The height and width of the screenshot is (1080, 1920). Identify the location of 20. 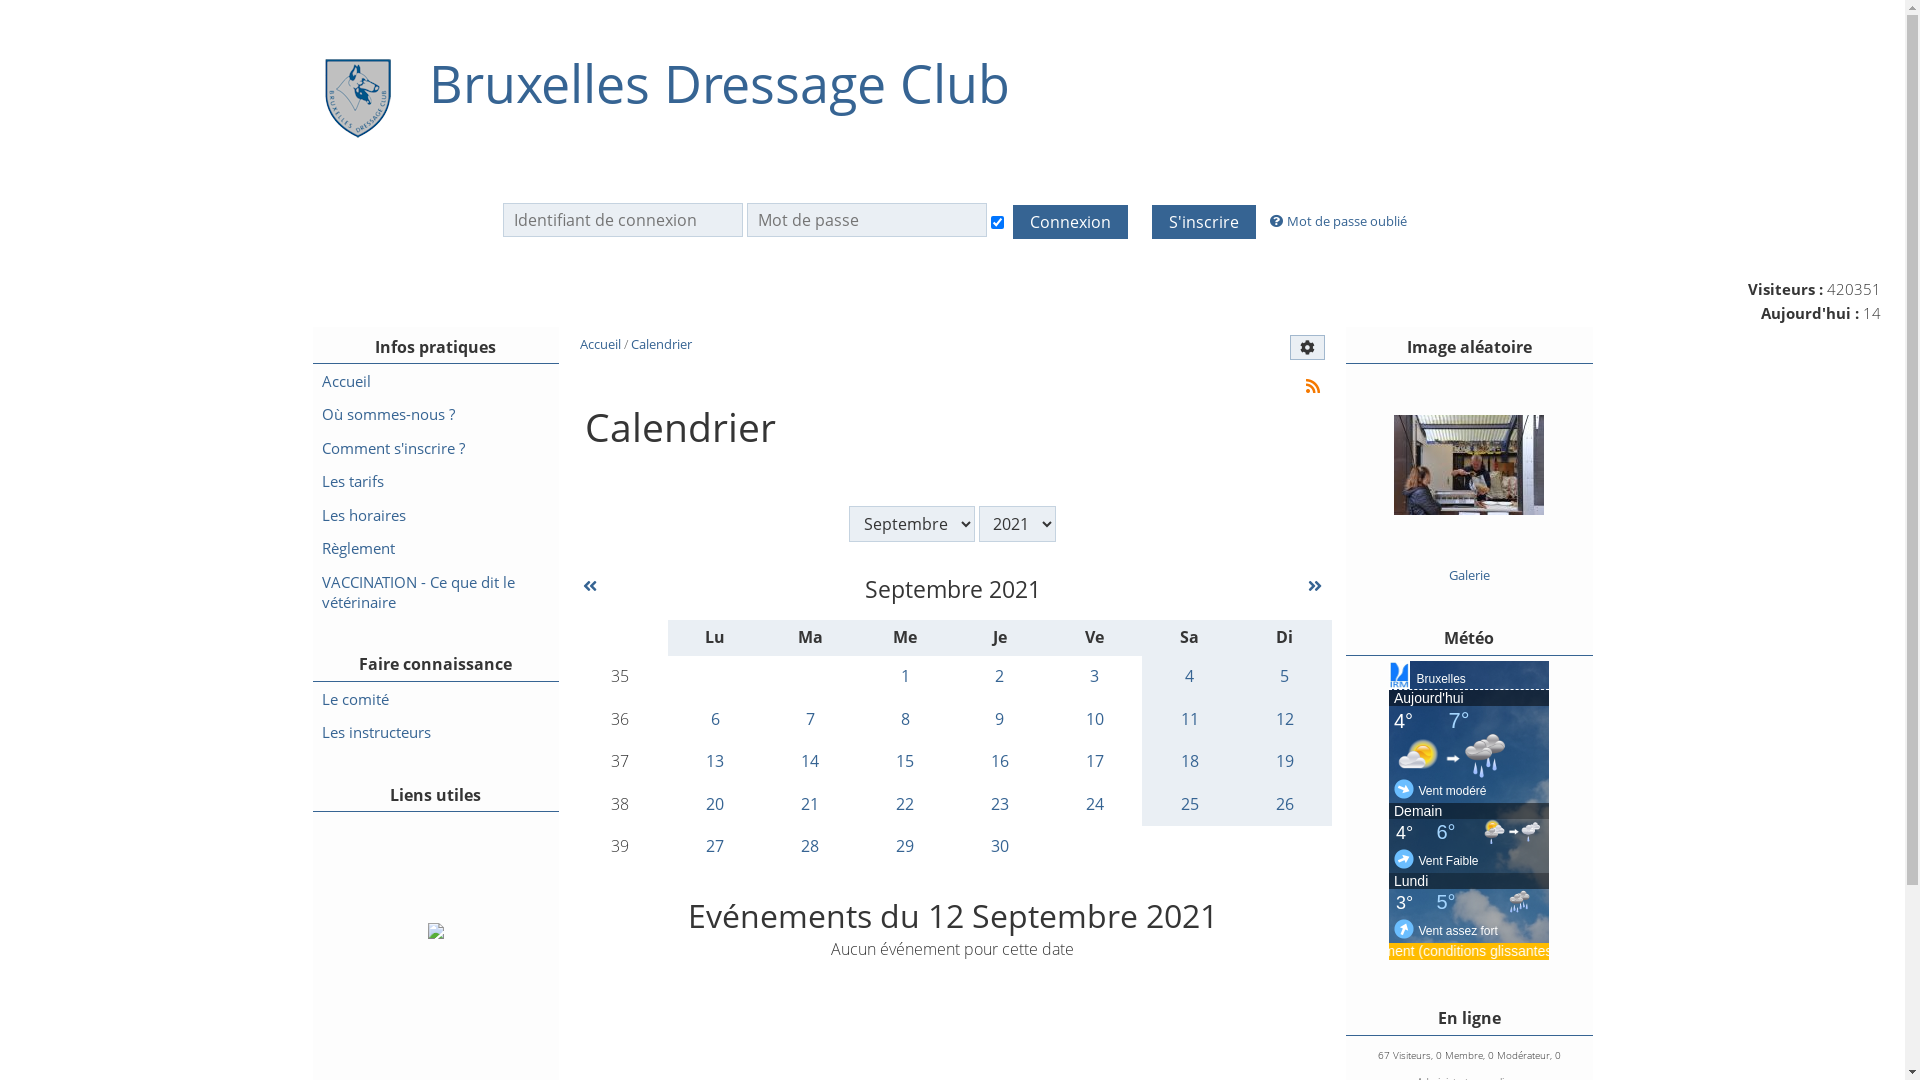
(716, 804).